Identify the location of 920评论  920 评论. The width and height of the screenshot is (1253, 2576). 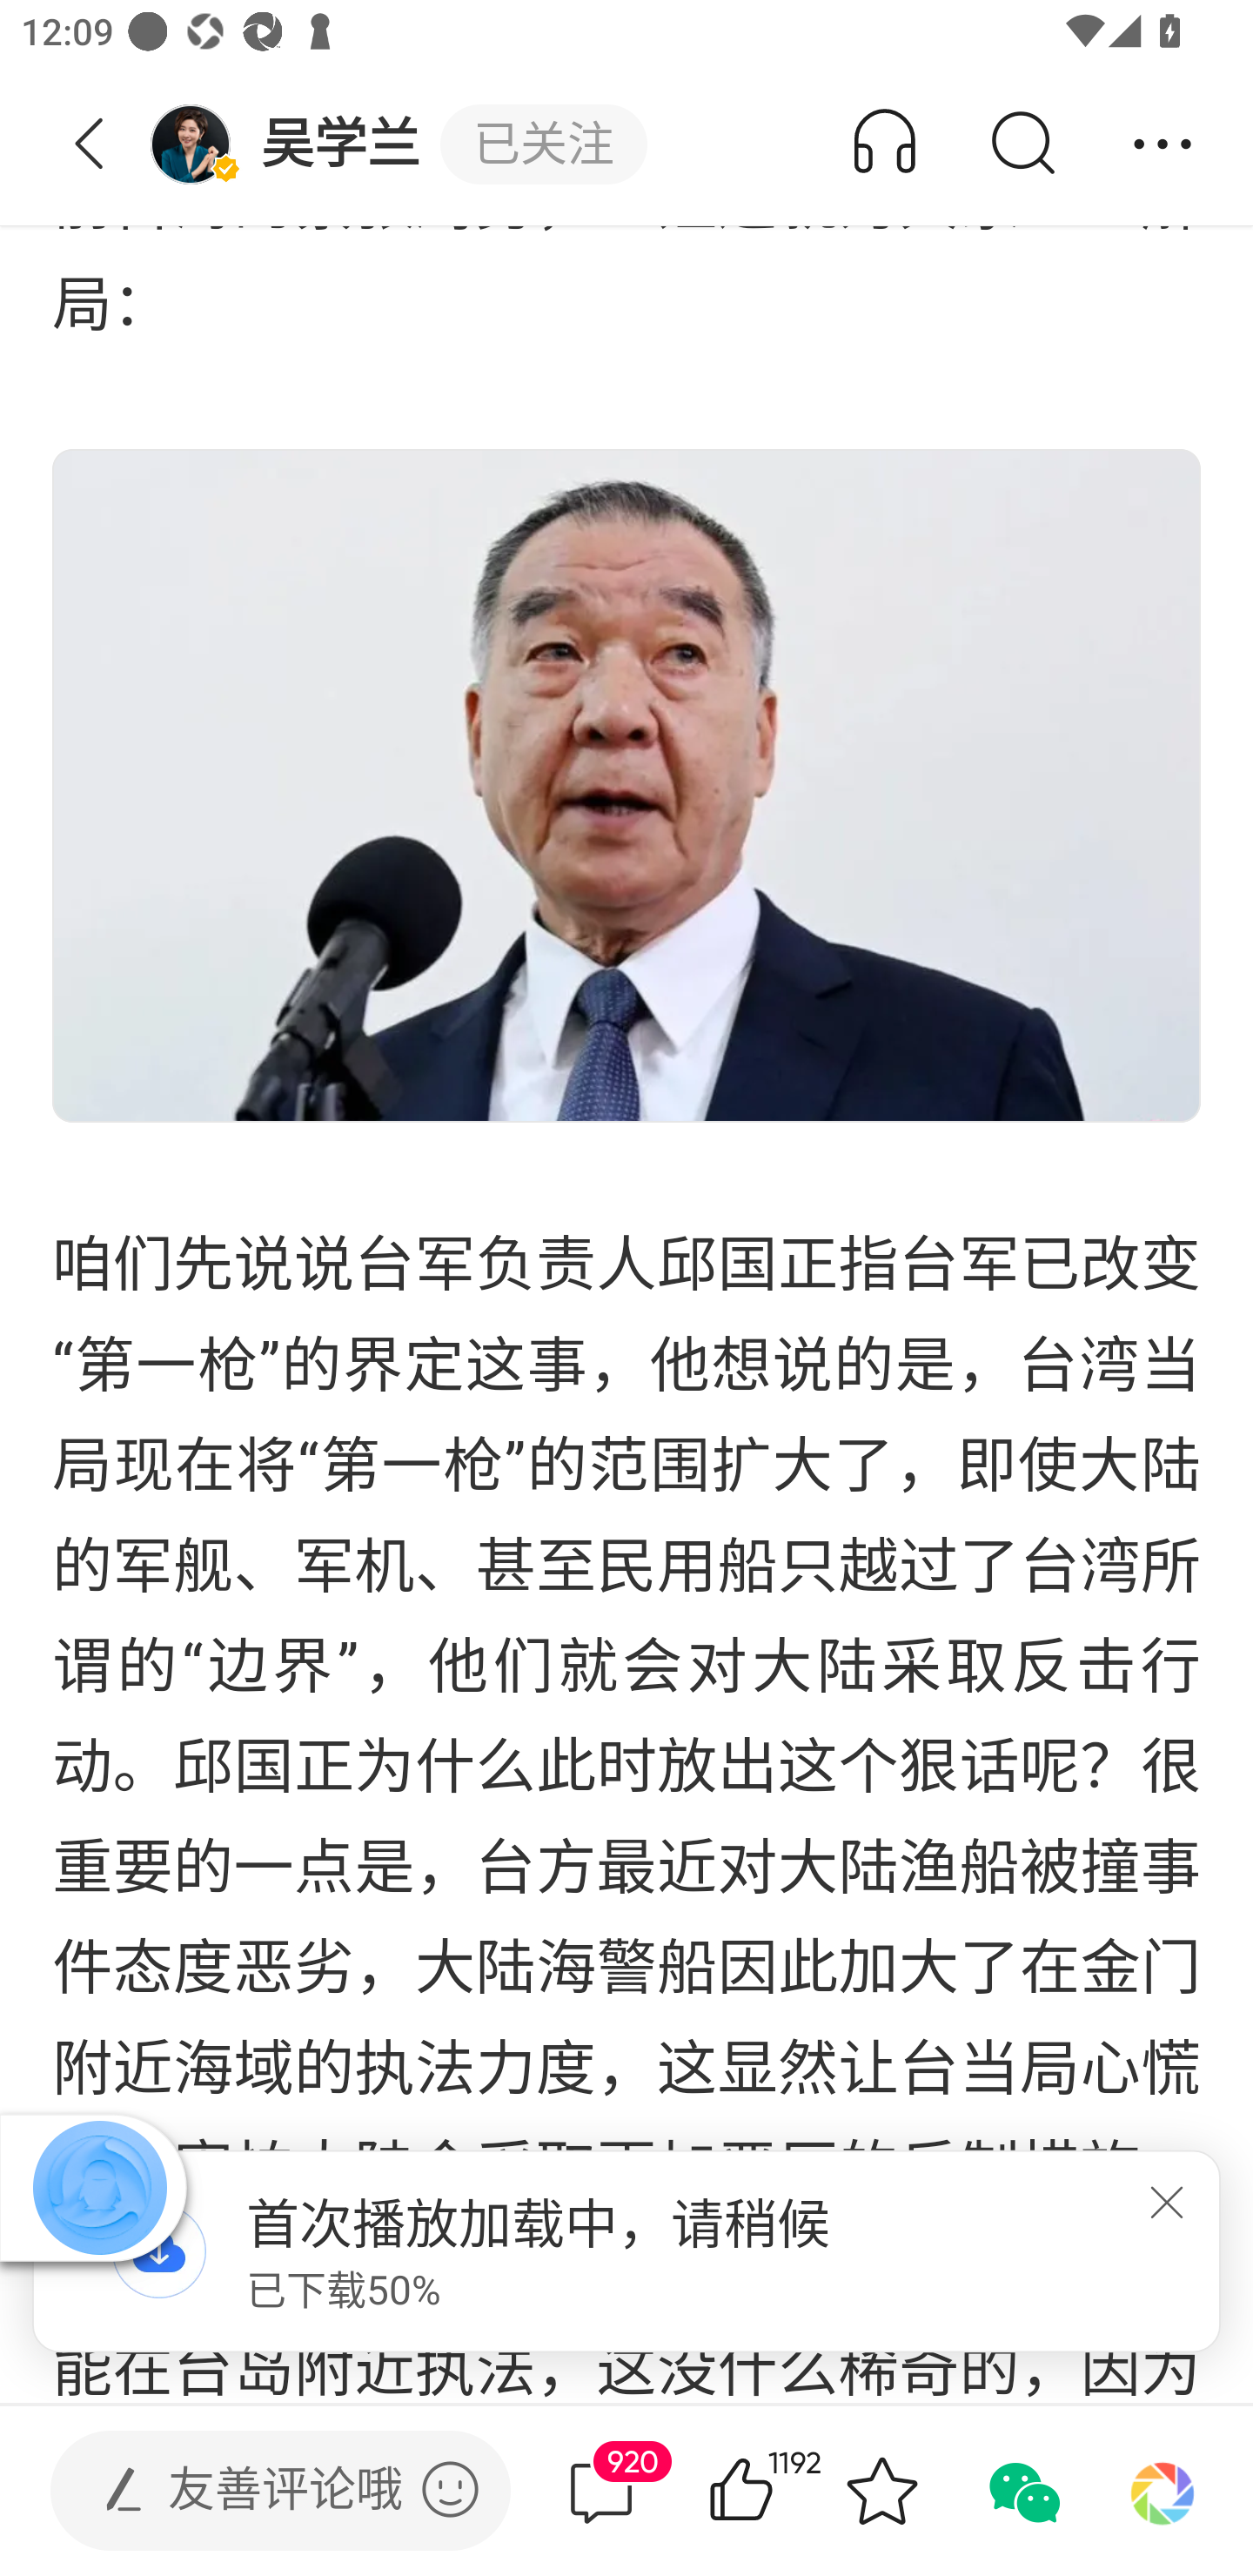
(601, 2491).